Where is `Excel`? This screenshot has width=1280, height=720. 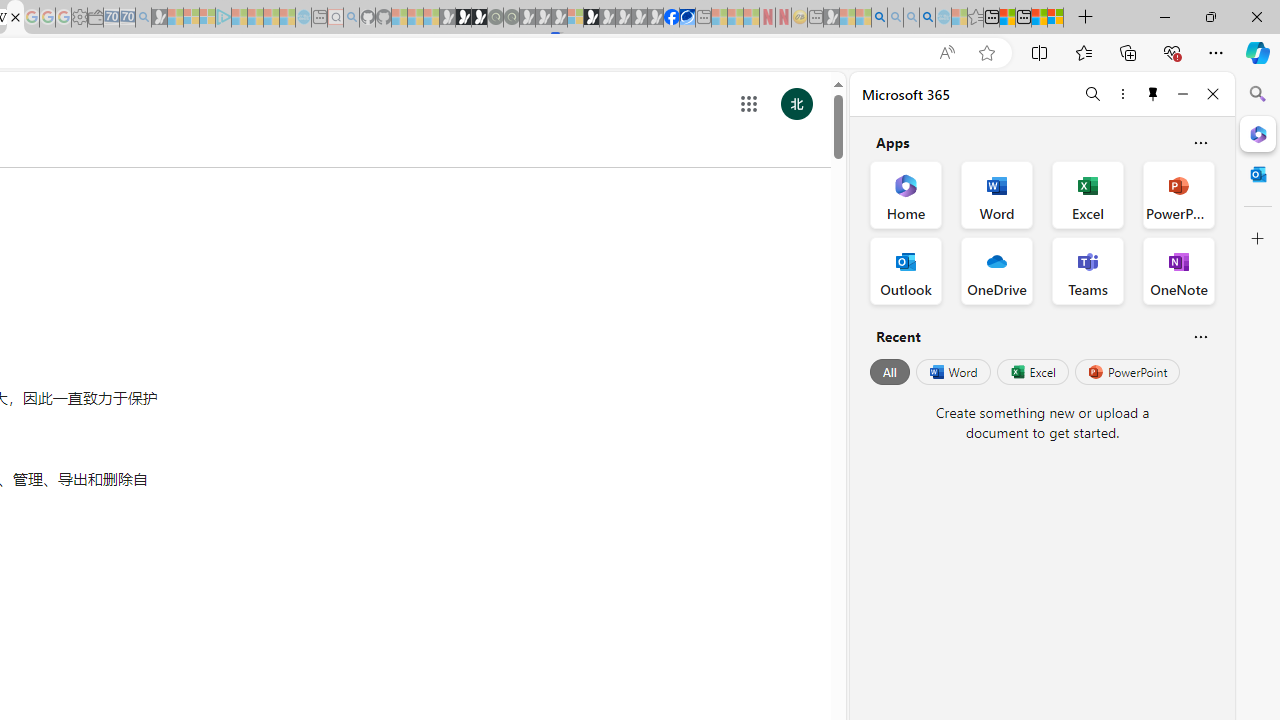
Excel is located at coordinates (1032, 372).